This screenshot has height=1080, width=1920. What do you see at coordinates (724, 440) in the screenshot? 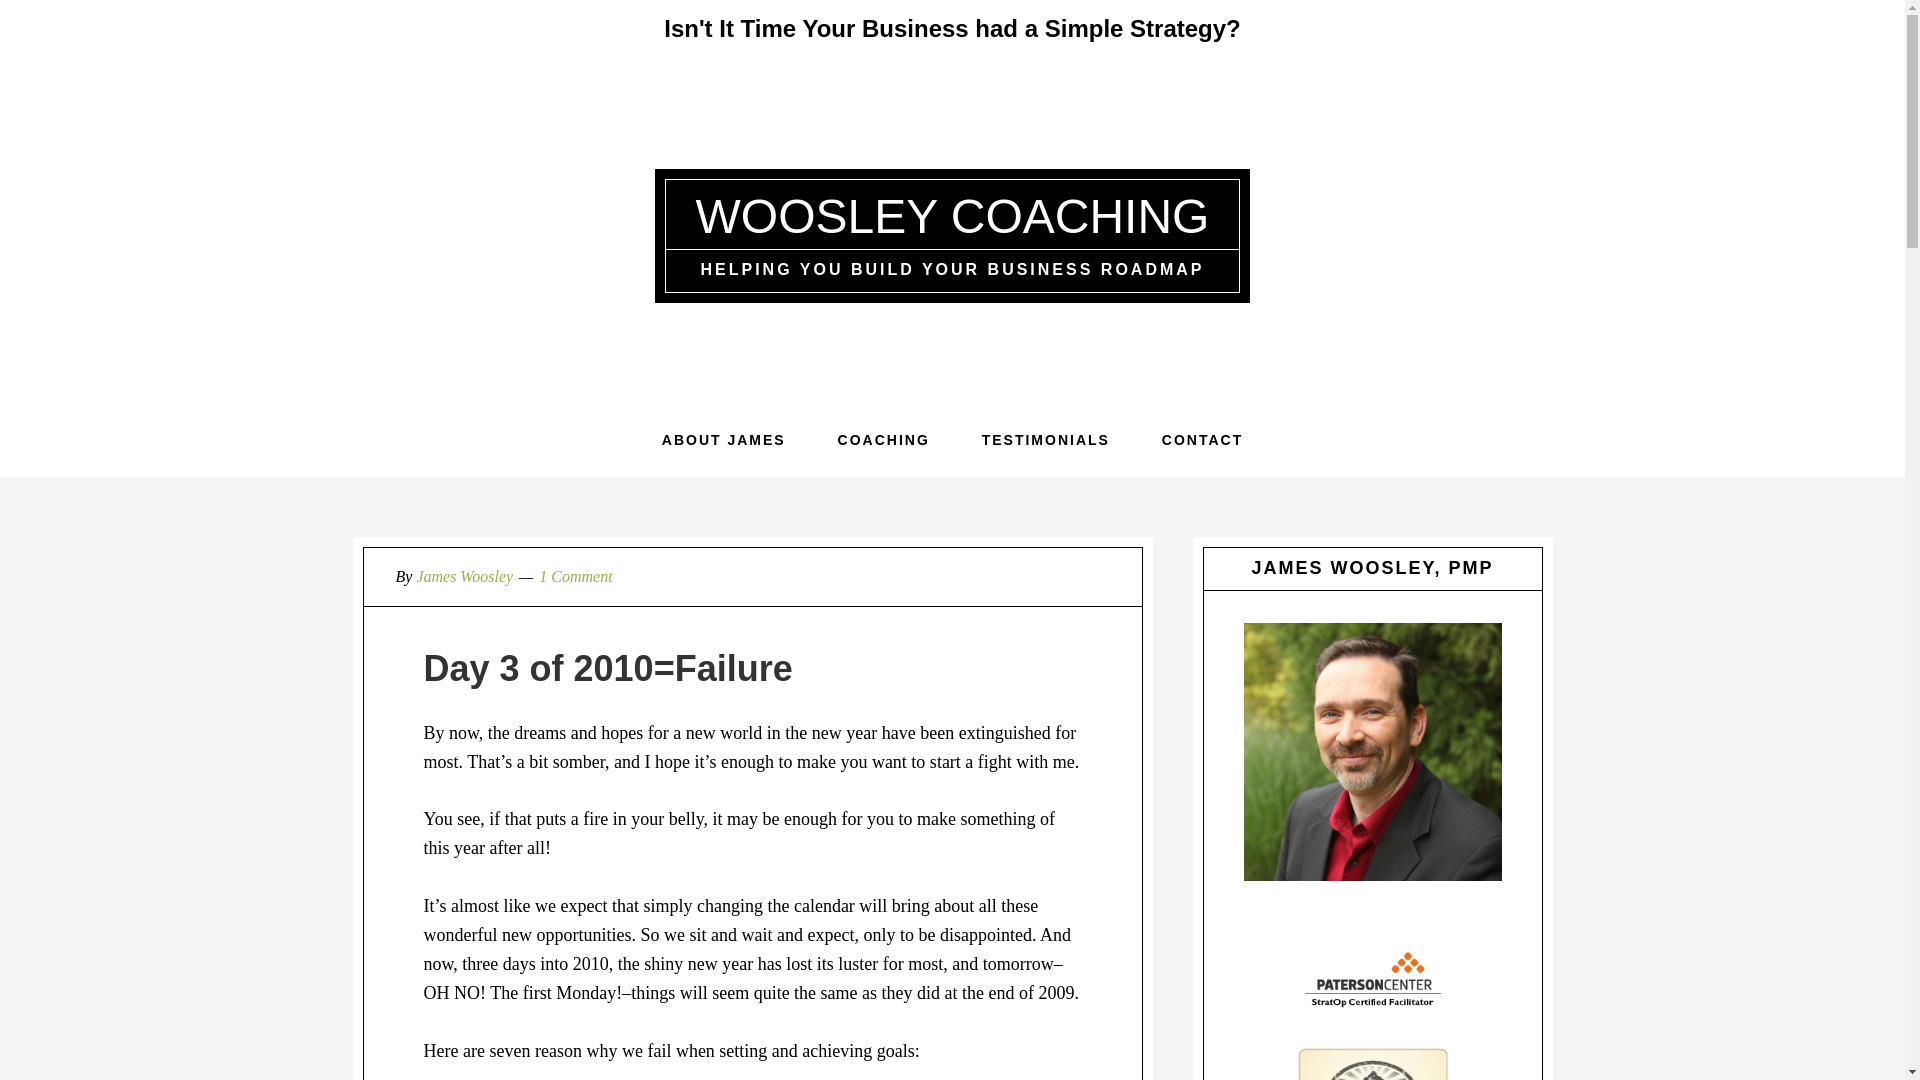
I see `ABOUT JAMES` at bounding box center [724, 440].